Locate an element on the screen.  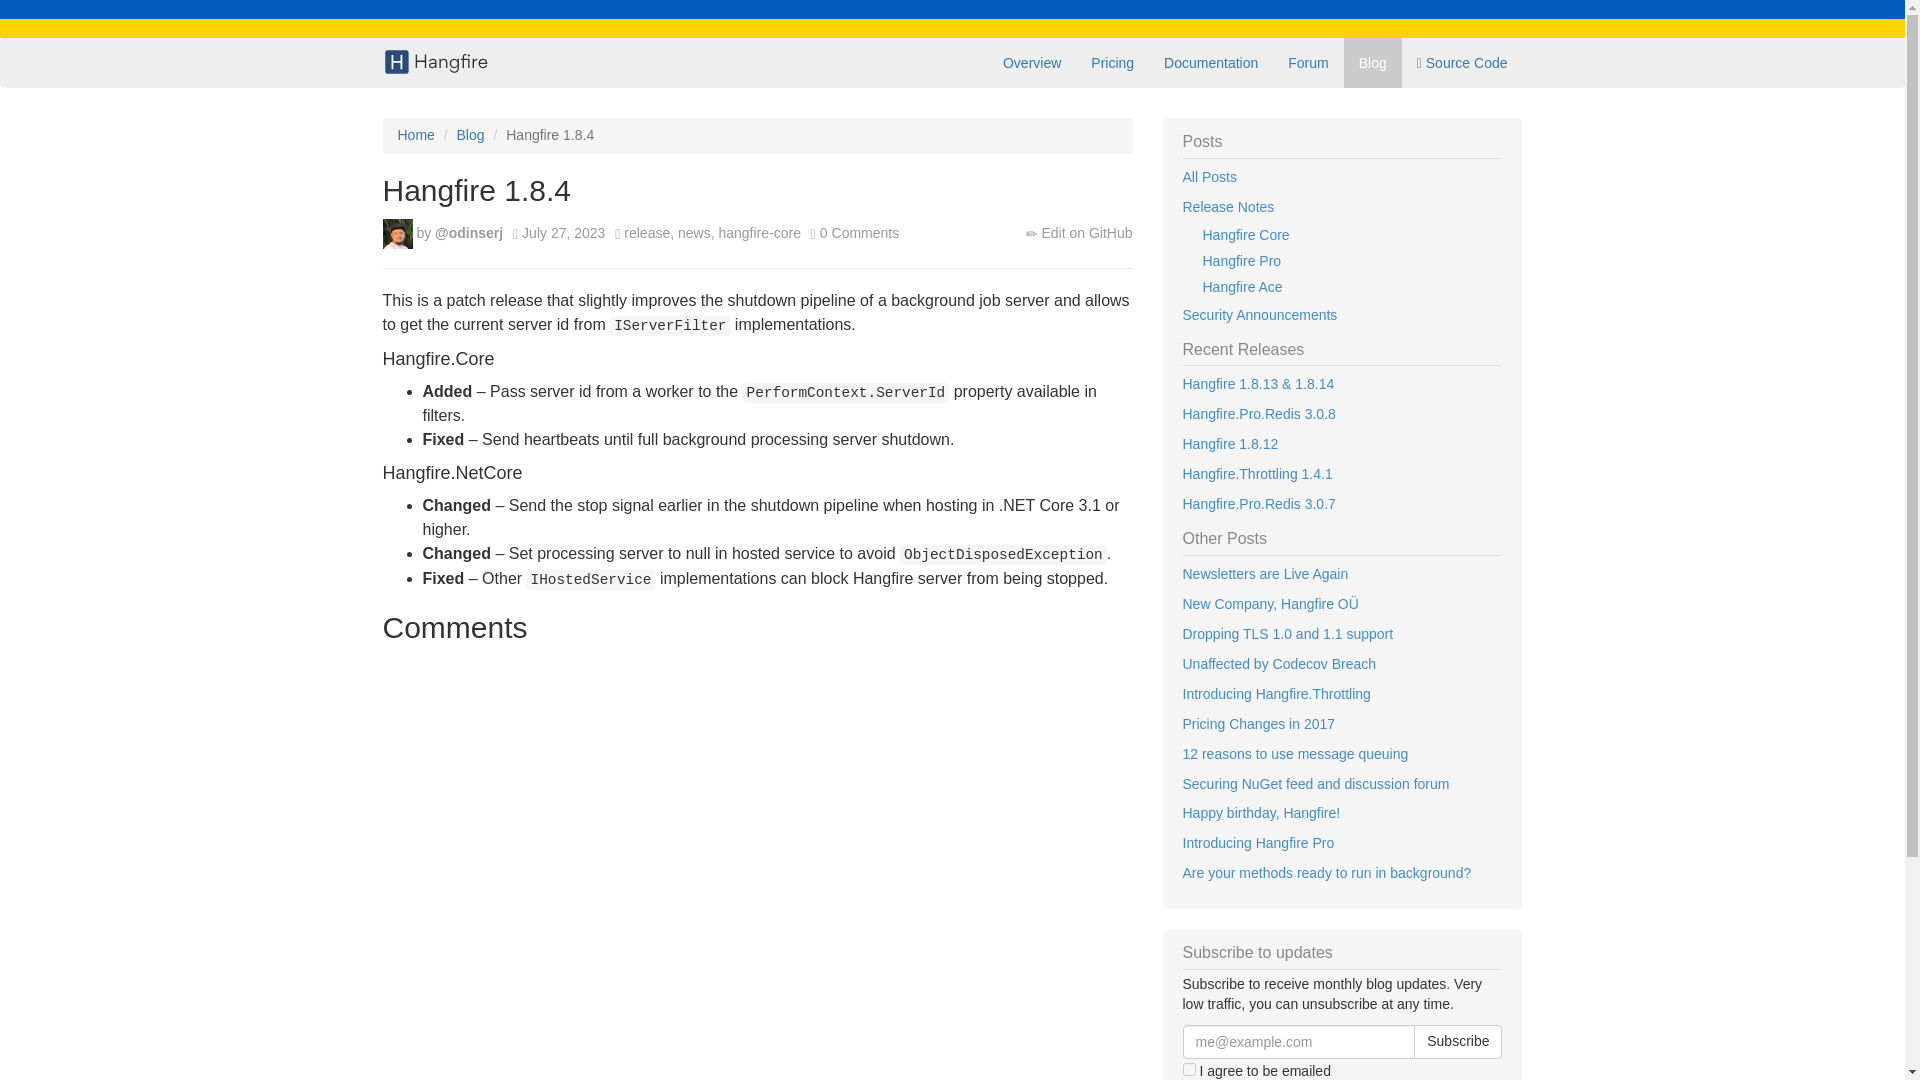
Happy birthday, Hangfire! is located at coordinates (1342, 814).